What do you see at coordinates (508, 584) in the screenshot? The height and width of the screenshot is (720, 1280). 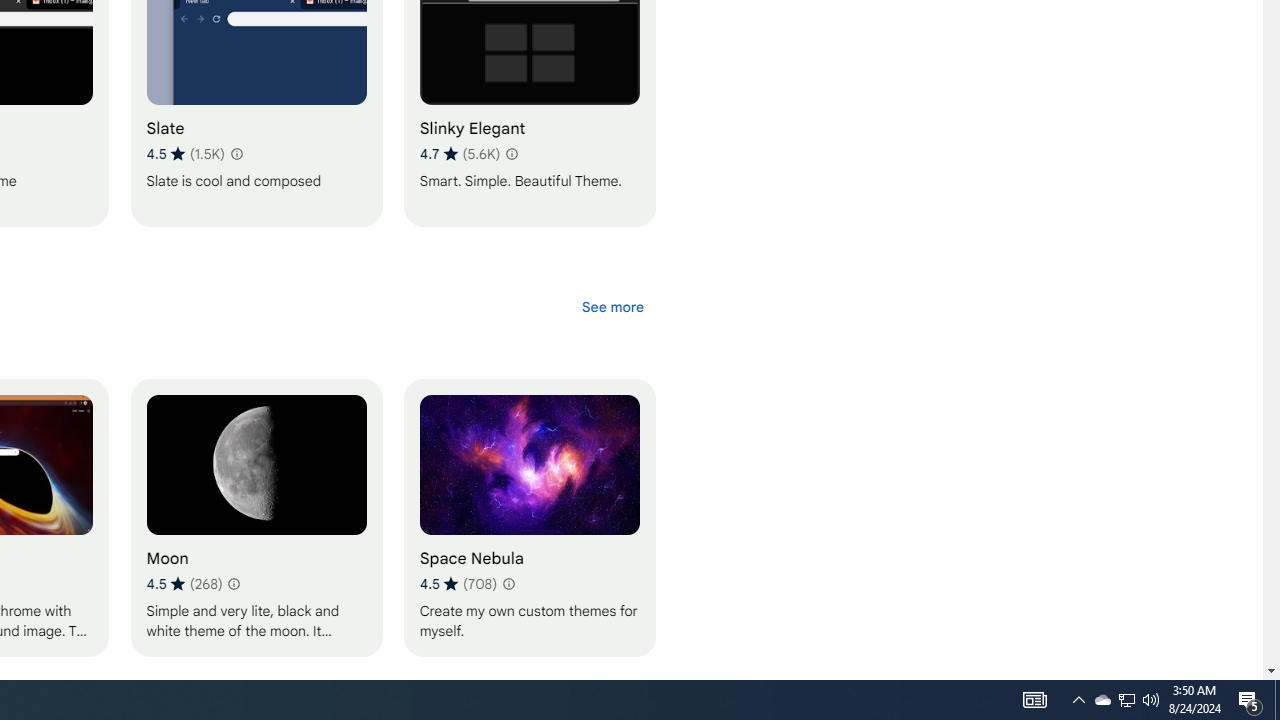 I see `Learn more about results and reviews "Space Nebula"` at bounding box center [508, 584].